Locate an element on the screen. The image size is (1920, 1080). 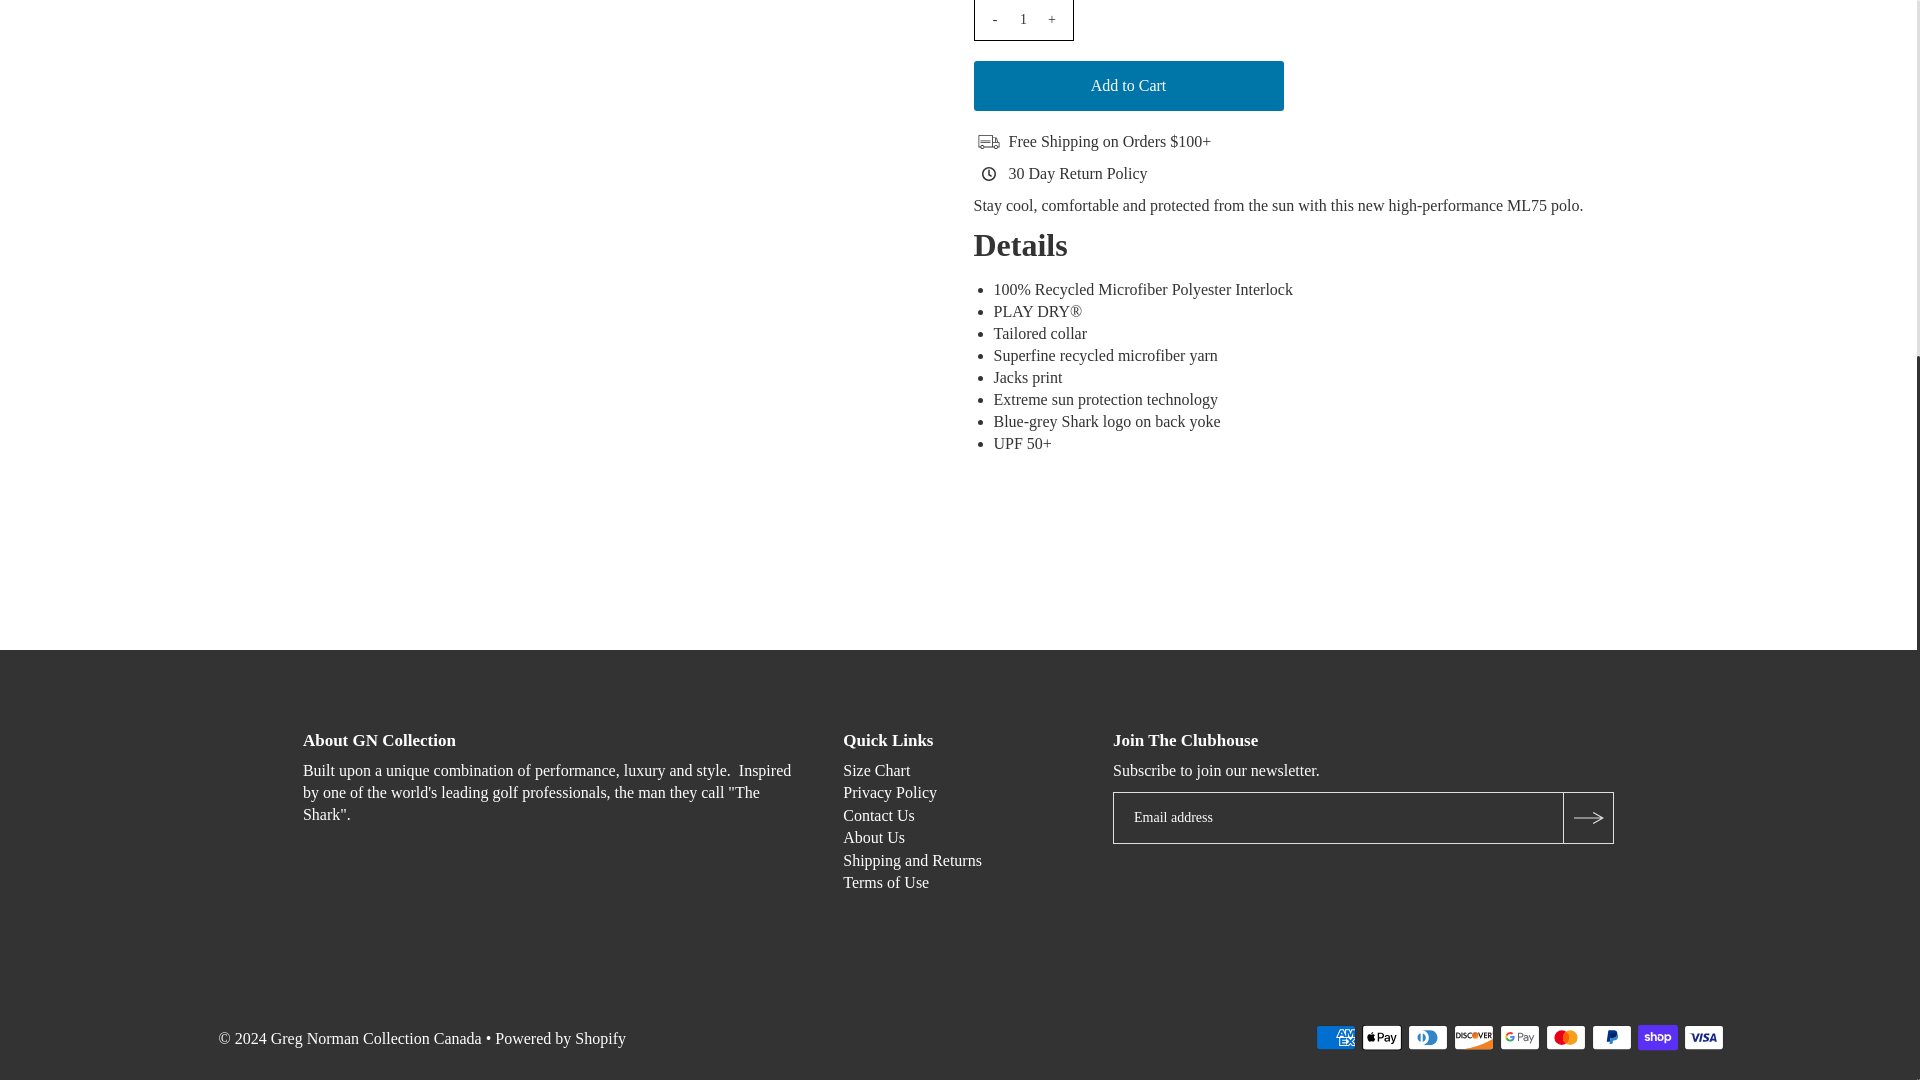
PayPal is located at coordinates (1612, 1036).